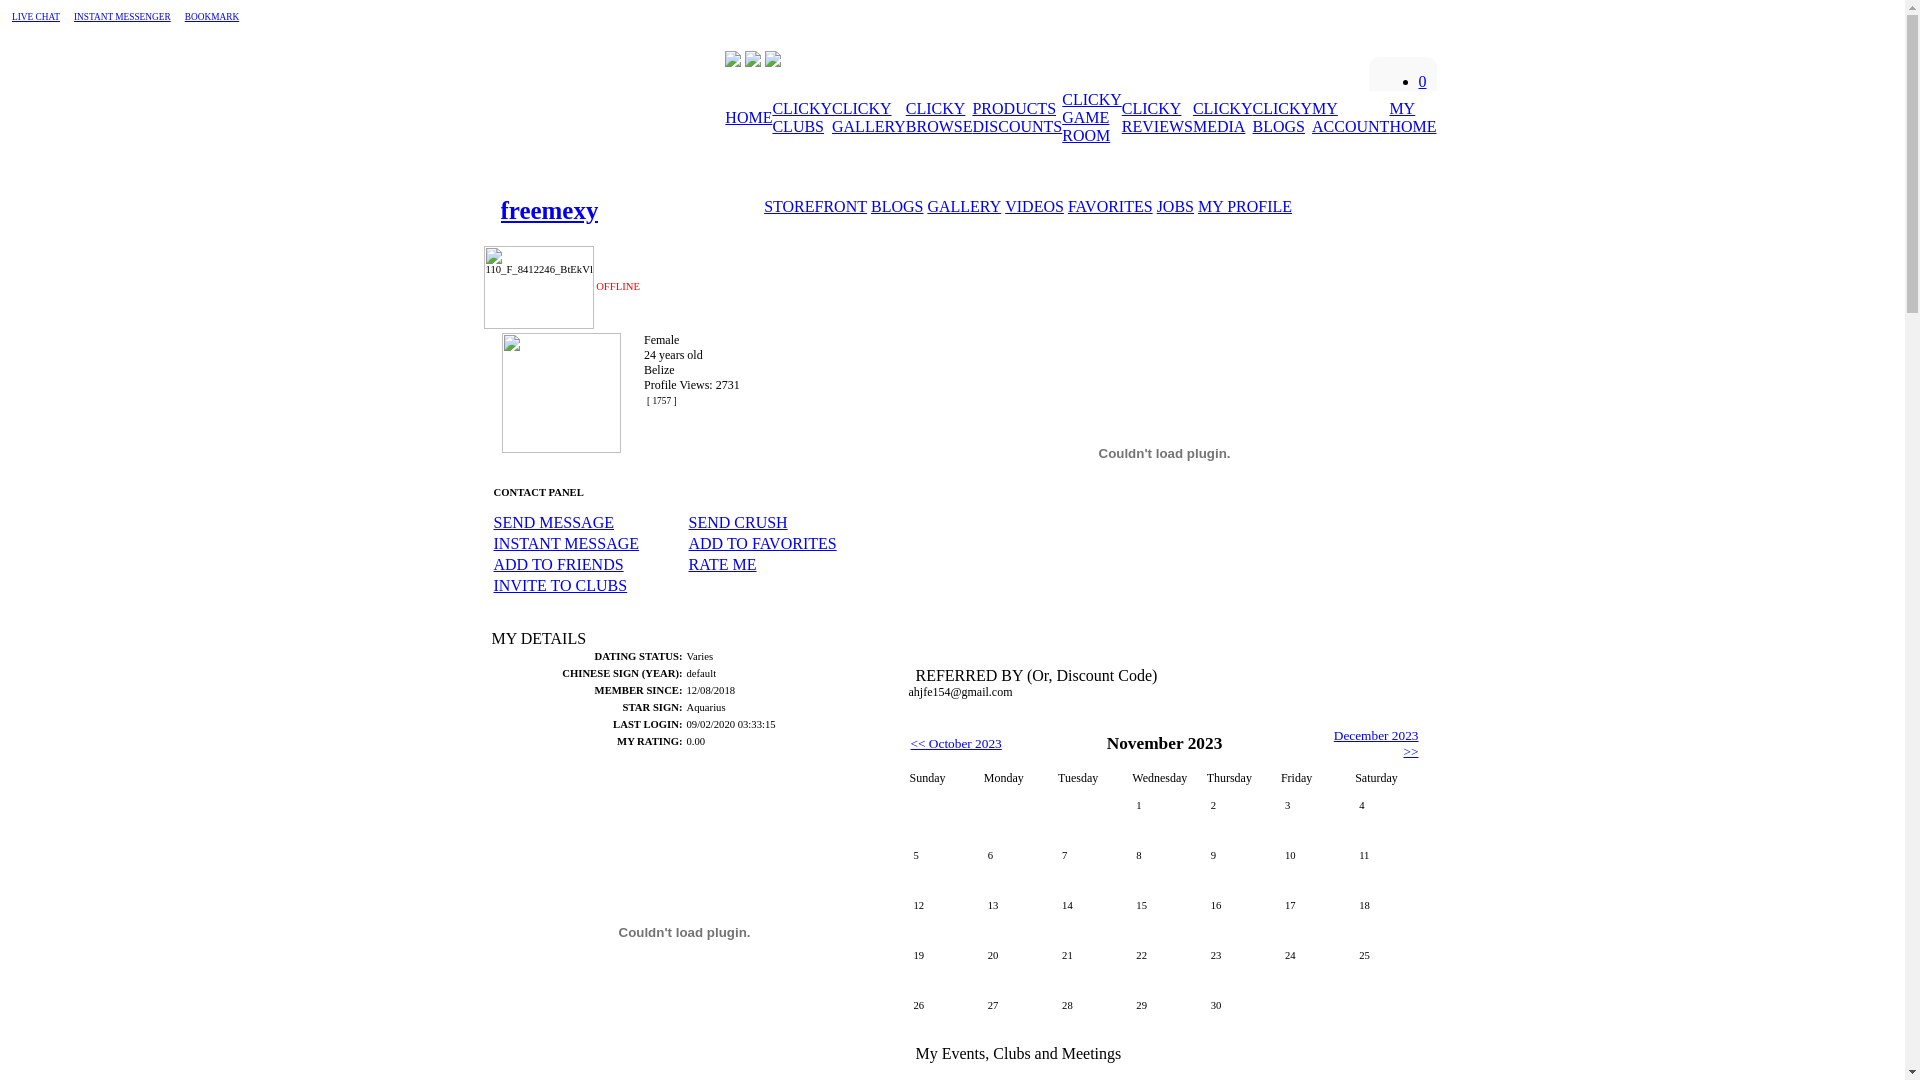 This screenshot has height=1080, width=1920. What do you see at coordinates (1239, 966) in the screenshot?
I see `23` at bounding box center [1239, 966].